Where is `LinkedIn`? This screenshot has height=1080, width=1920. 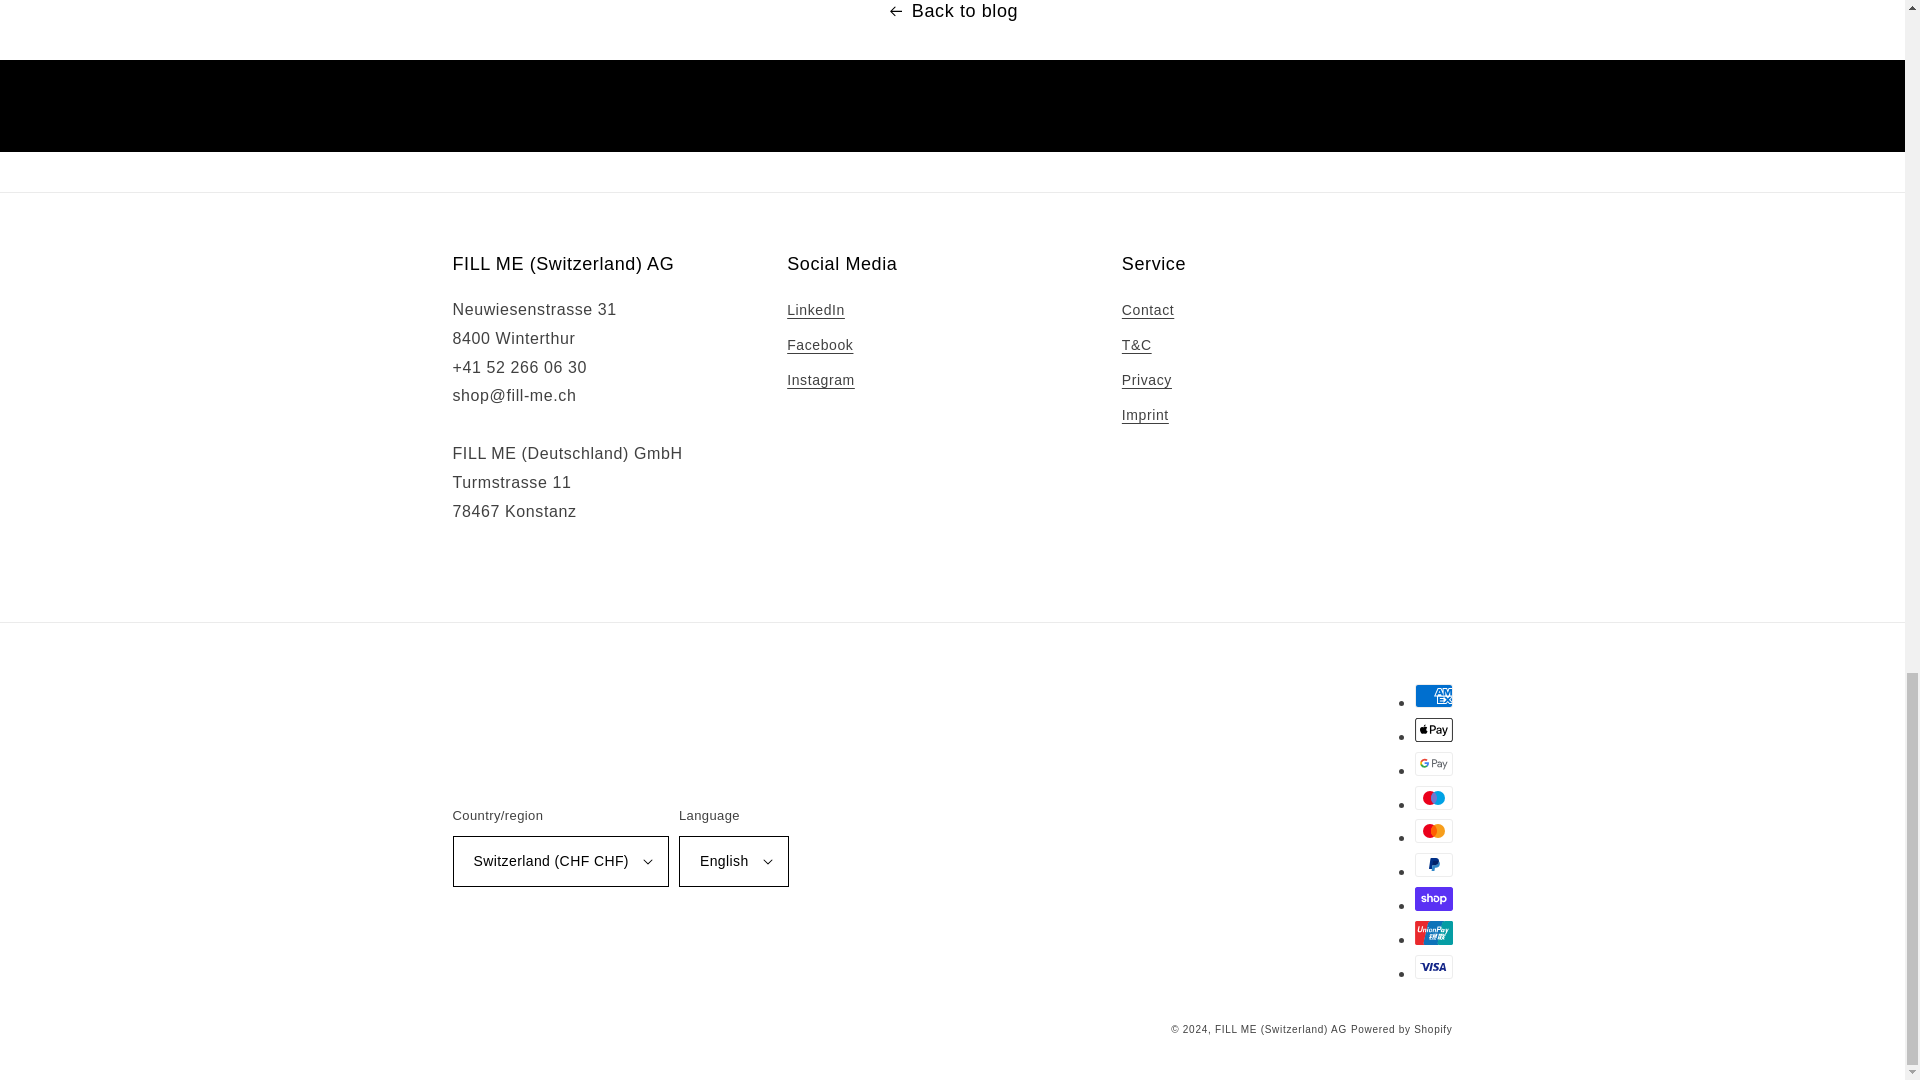 LinkedIn is located at coordinates (816, 313).